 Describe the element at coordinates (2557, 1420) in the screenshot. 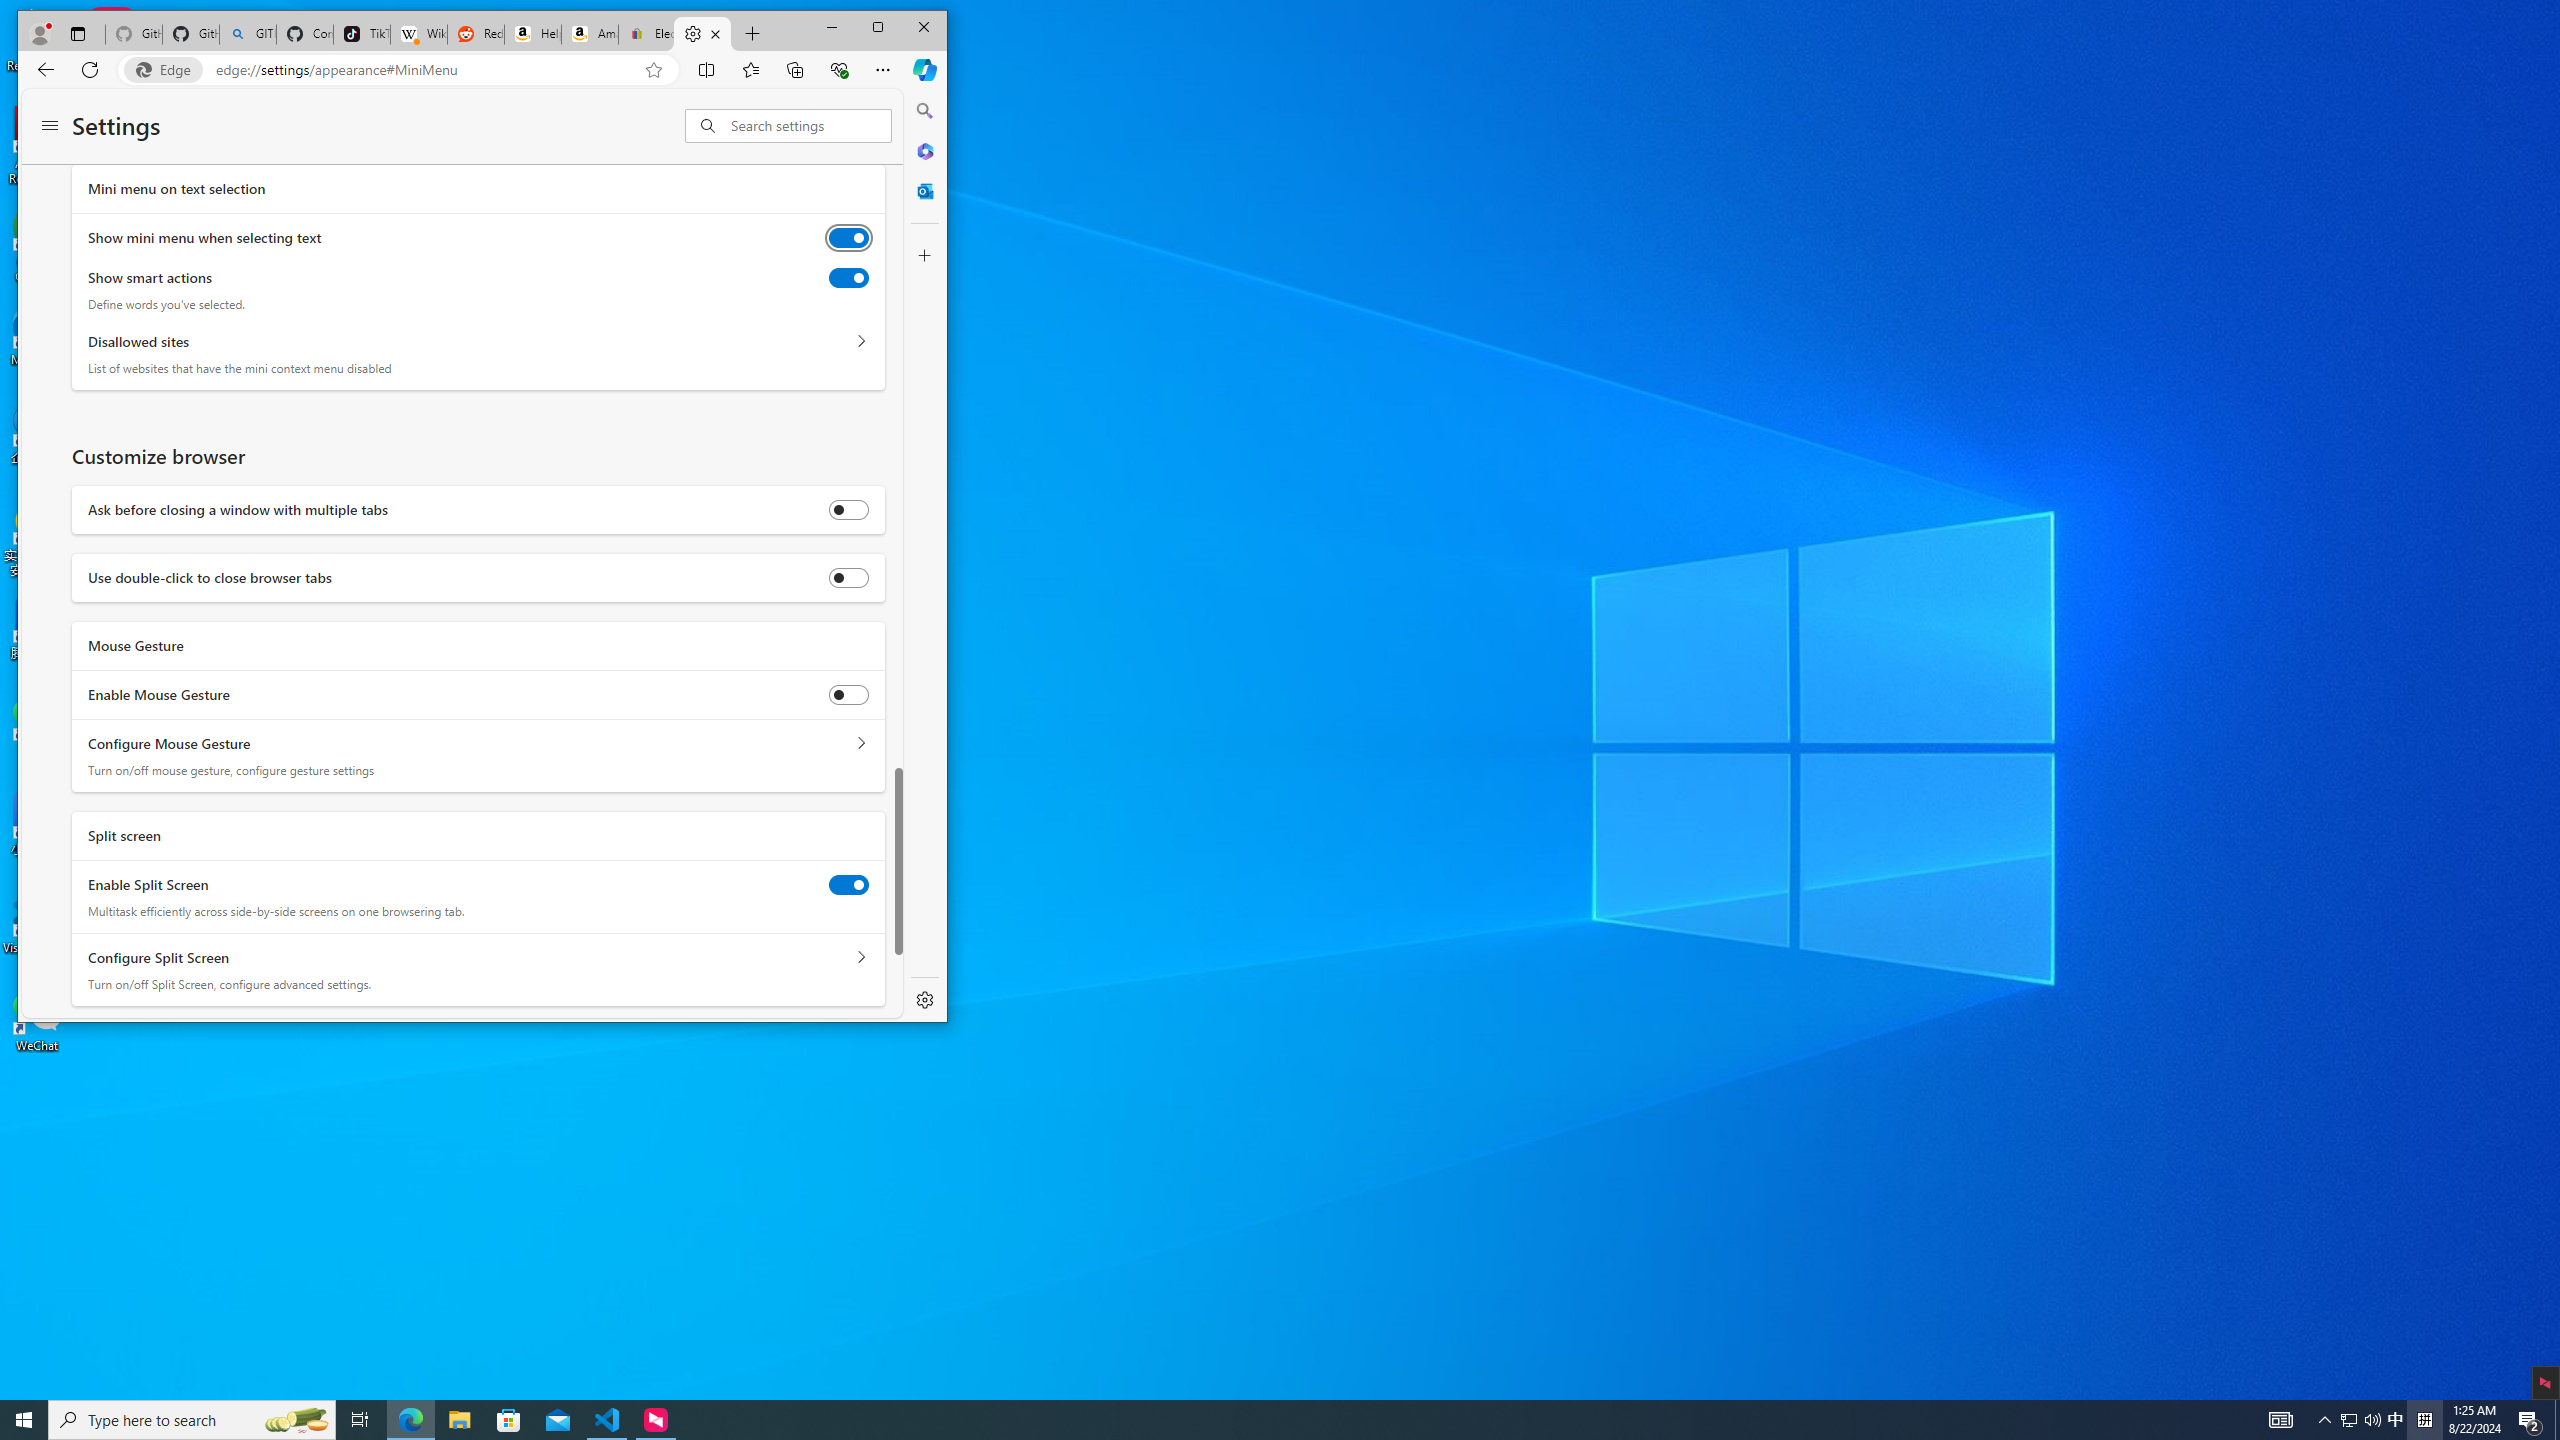

I see `Show desktop` at that location.